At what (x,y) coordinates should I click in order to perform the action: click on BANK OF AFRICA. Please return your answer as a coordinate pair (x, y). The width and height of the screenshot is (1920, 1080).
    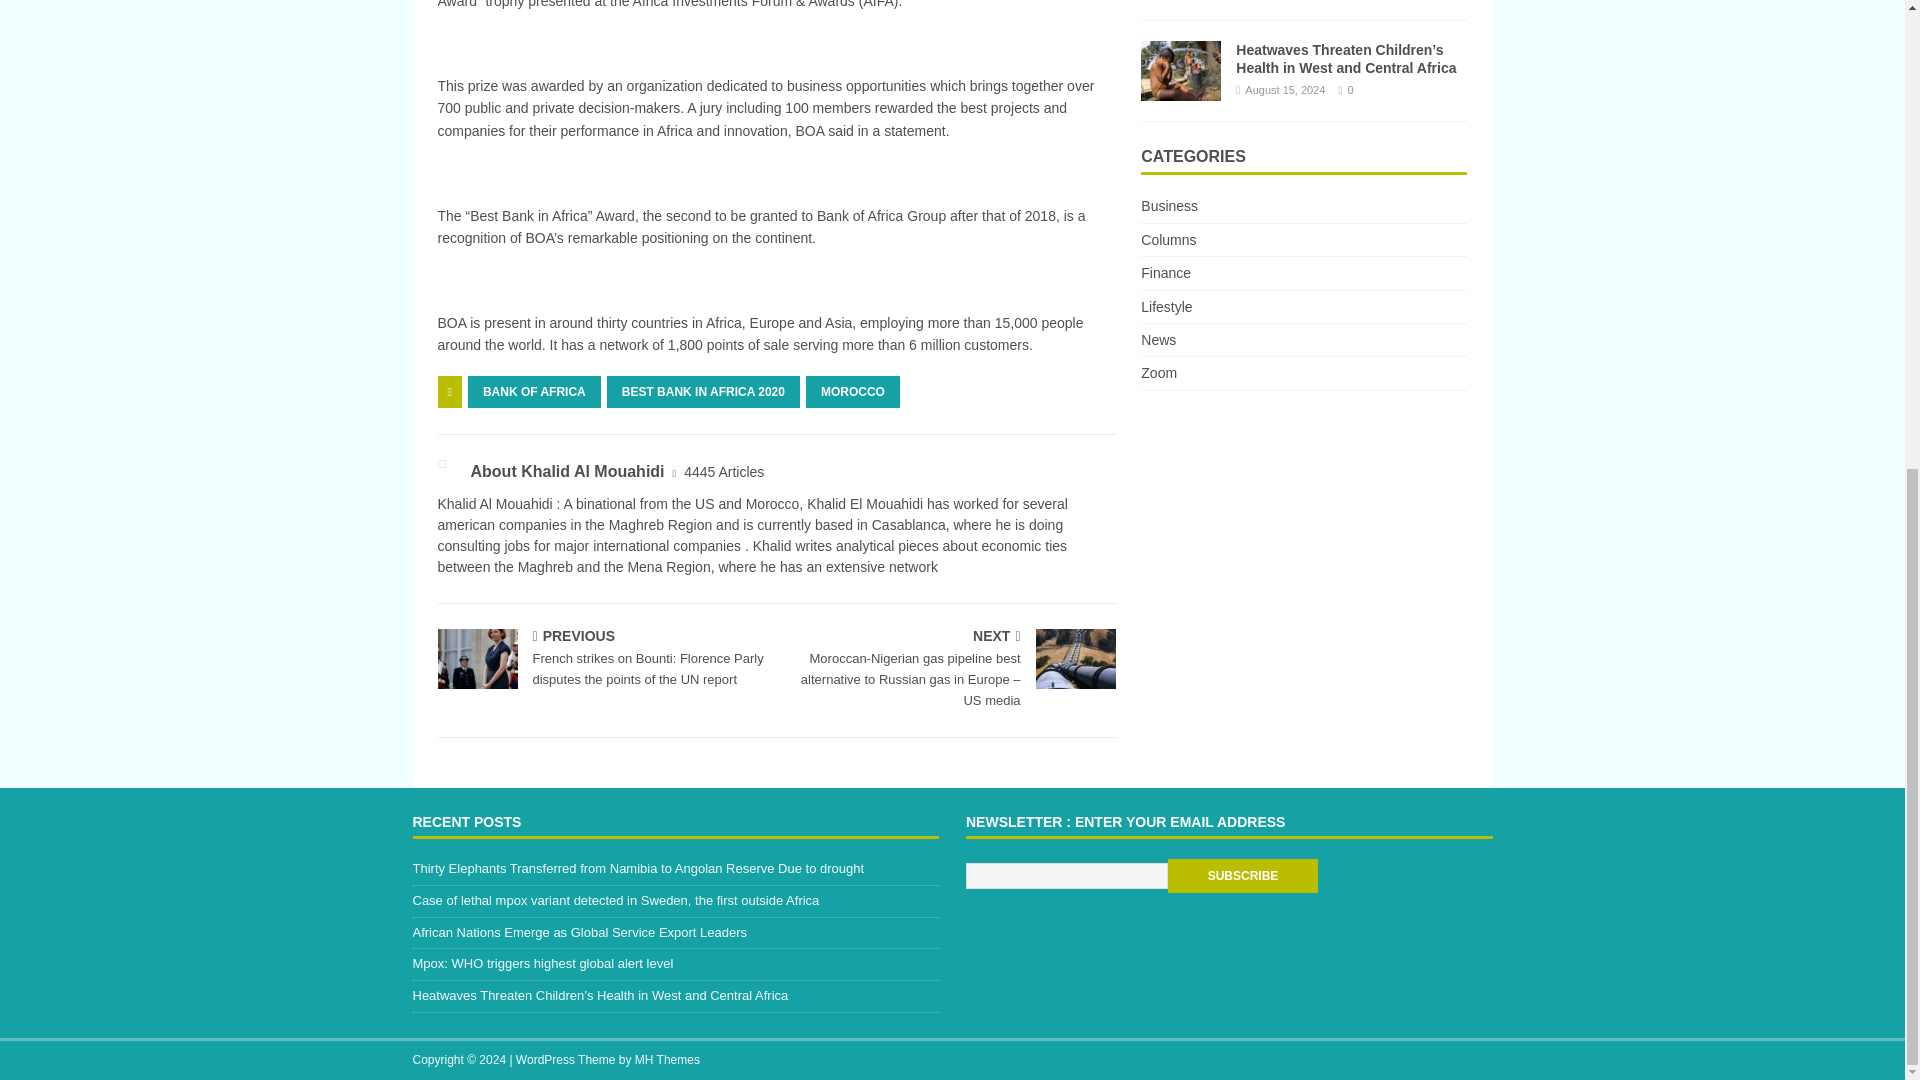
    Looking at the image, I should click on (534, 392).